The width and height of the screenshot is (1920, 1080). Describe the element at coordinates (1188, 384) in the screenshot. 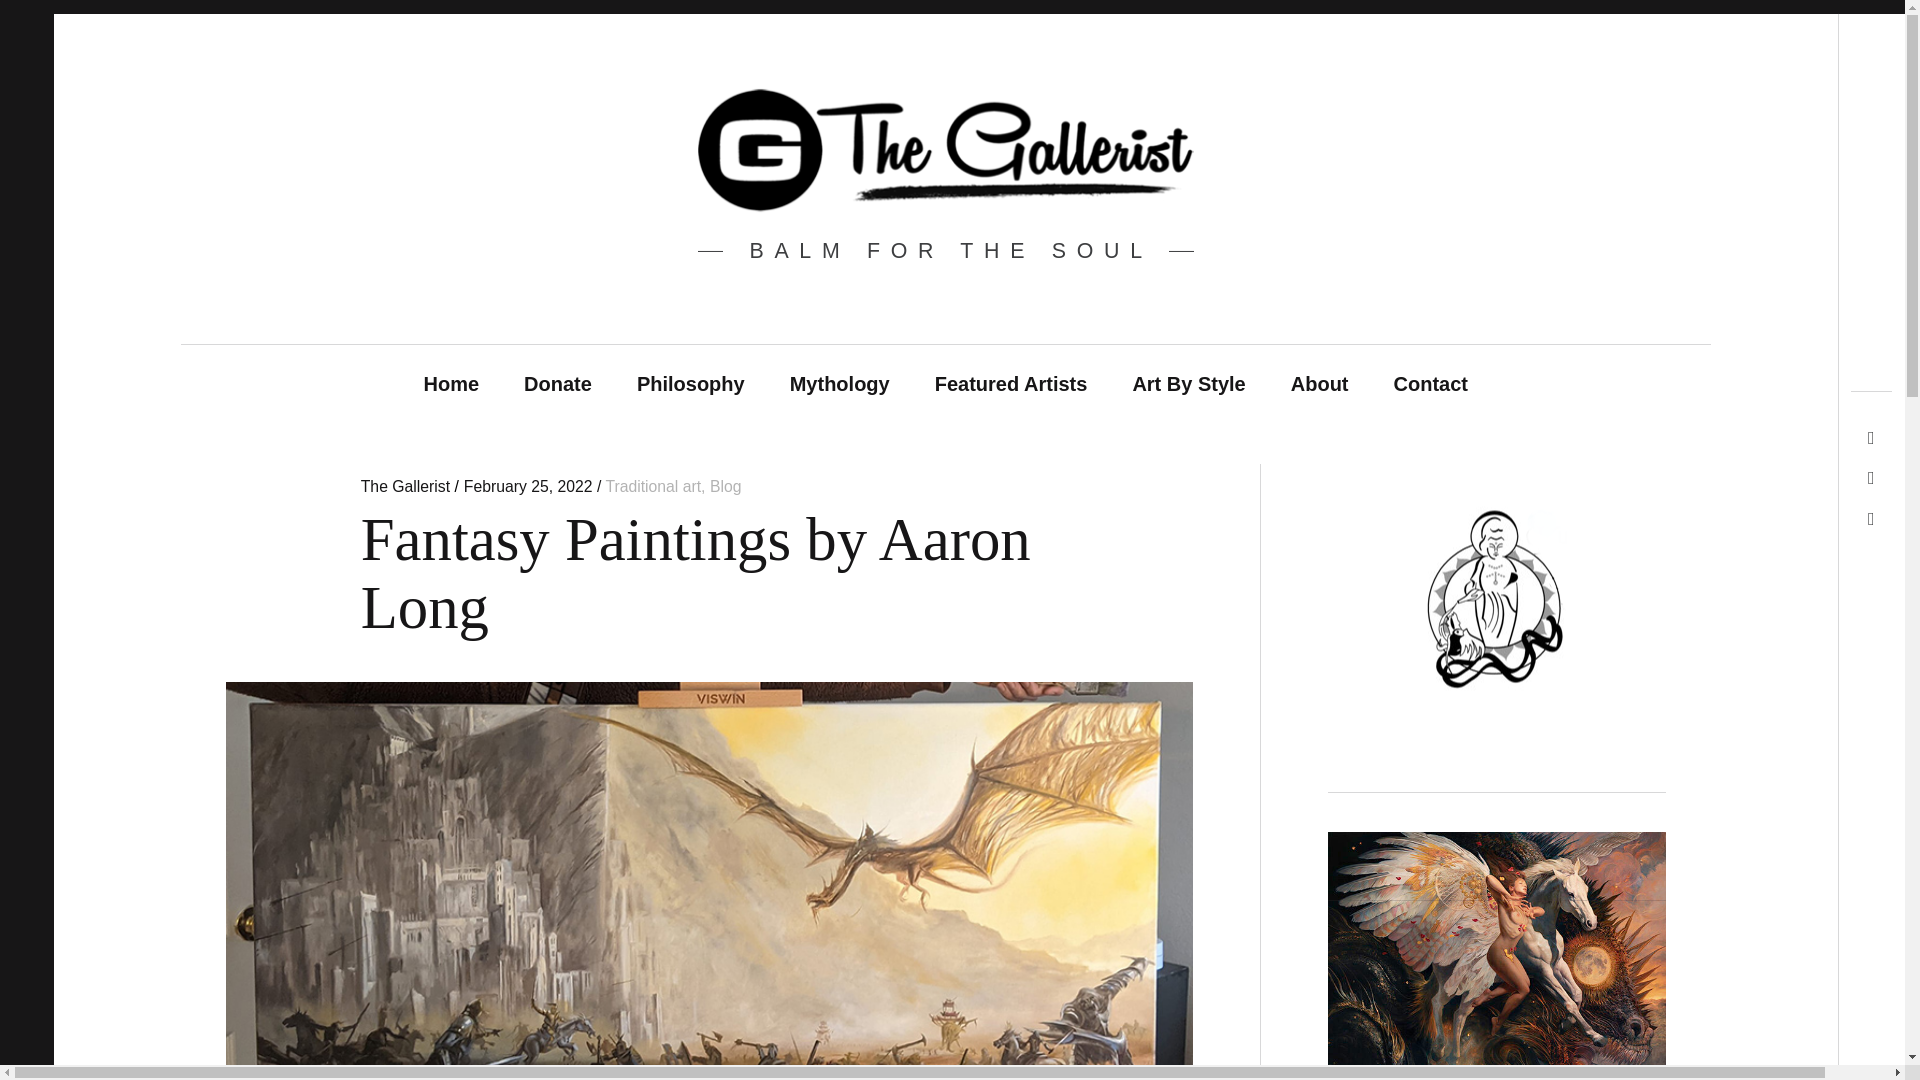

I see `Art By Style` at that location.